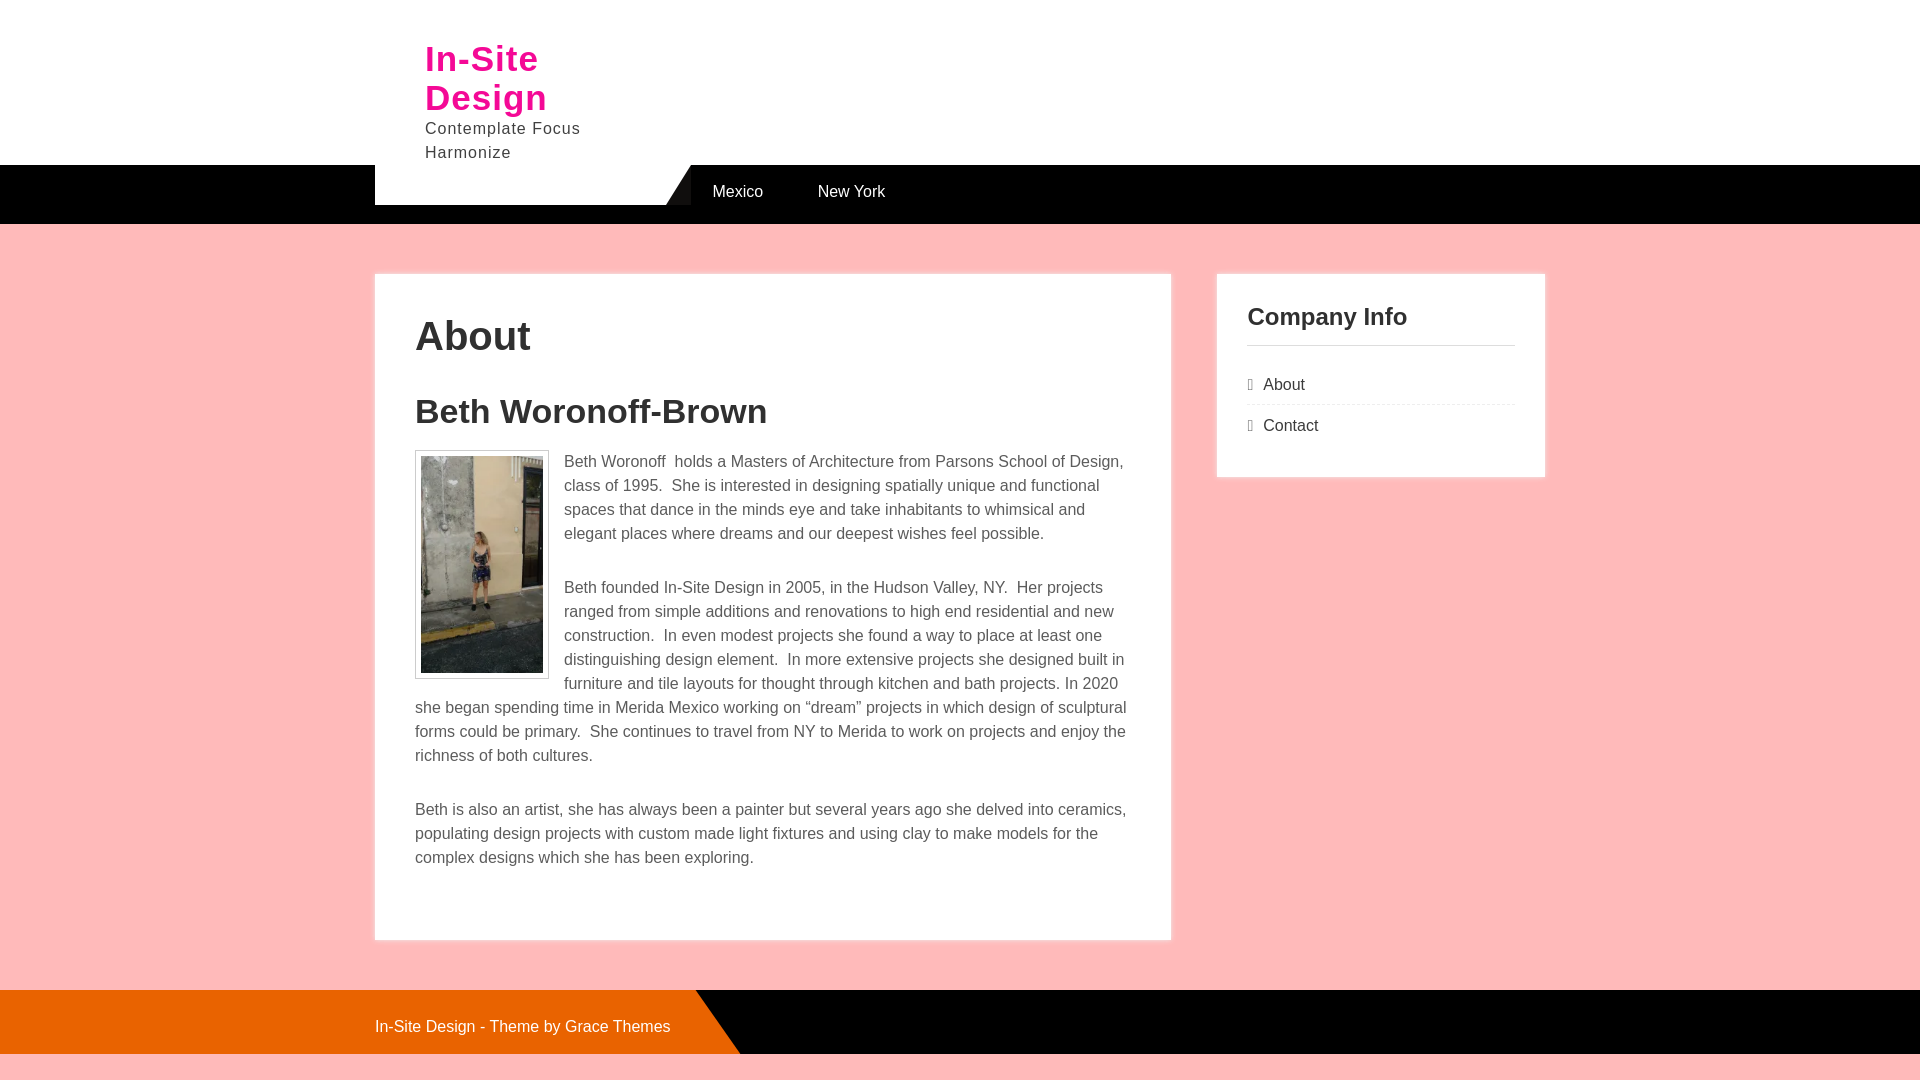  What do you see at coordinates (738, 194) in the screenshot?
I see `Mexico` at bounding box center [738, 194].